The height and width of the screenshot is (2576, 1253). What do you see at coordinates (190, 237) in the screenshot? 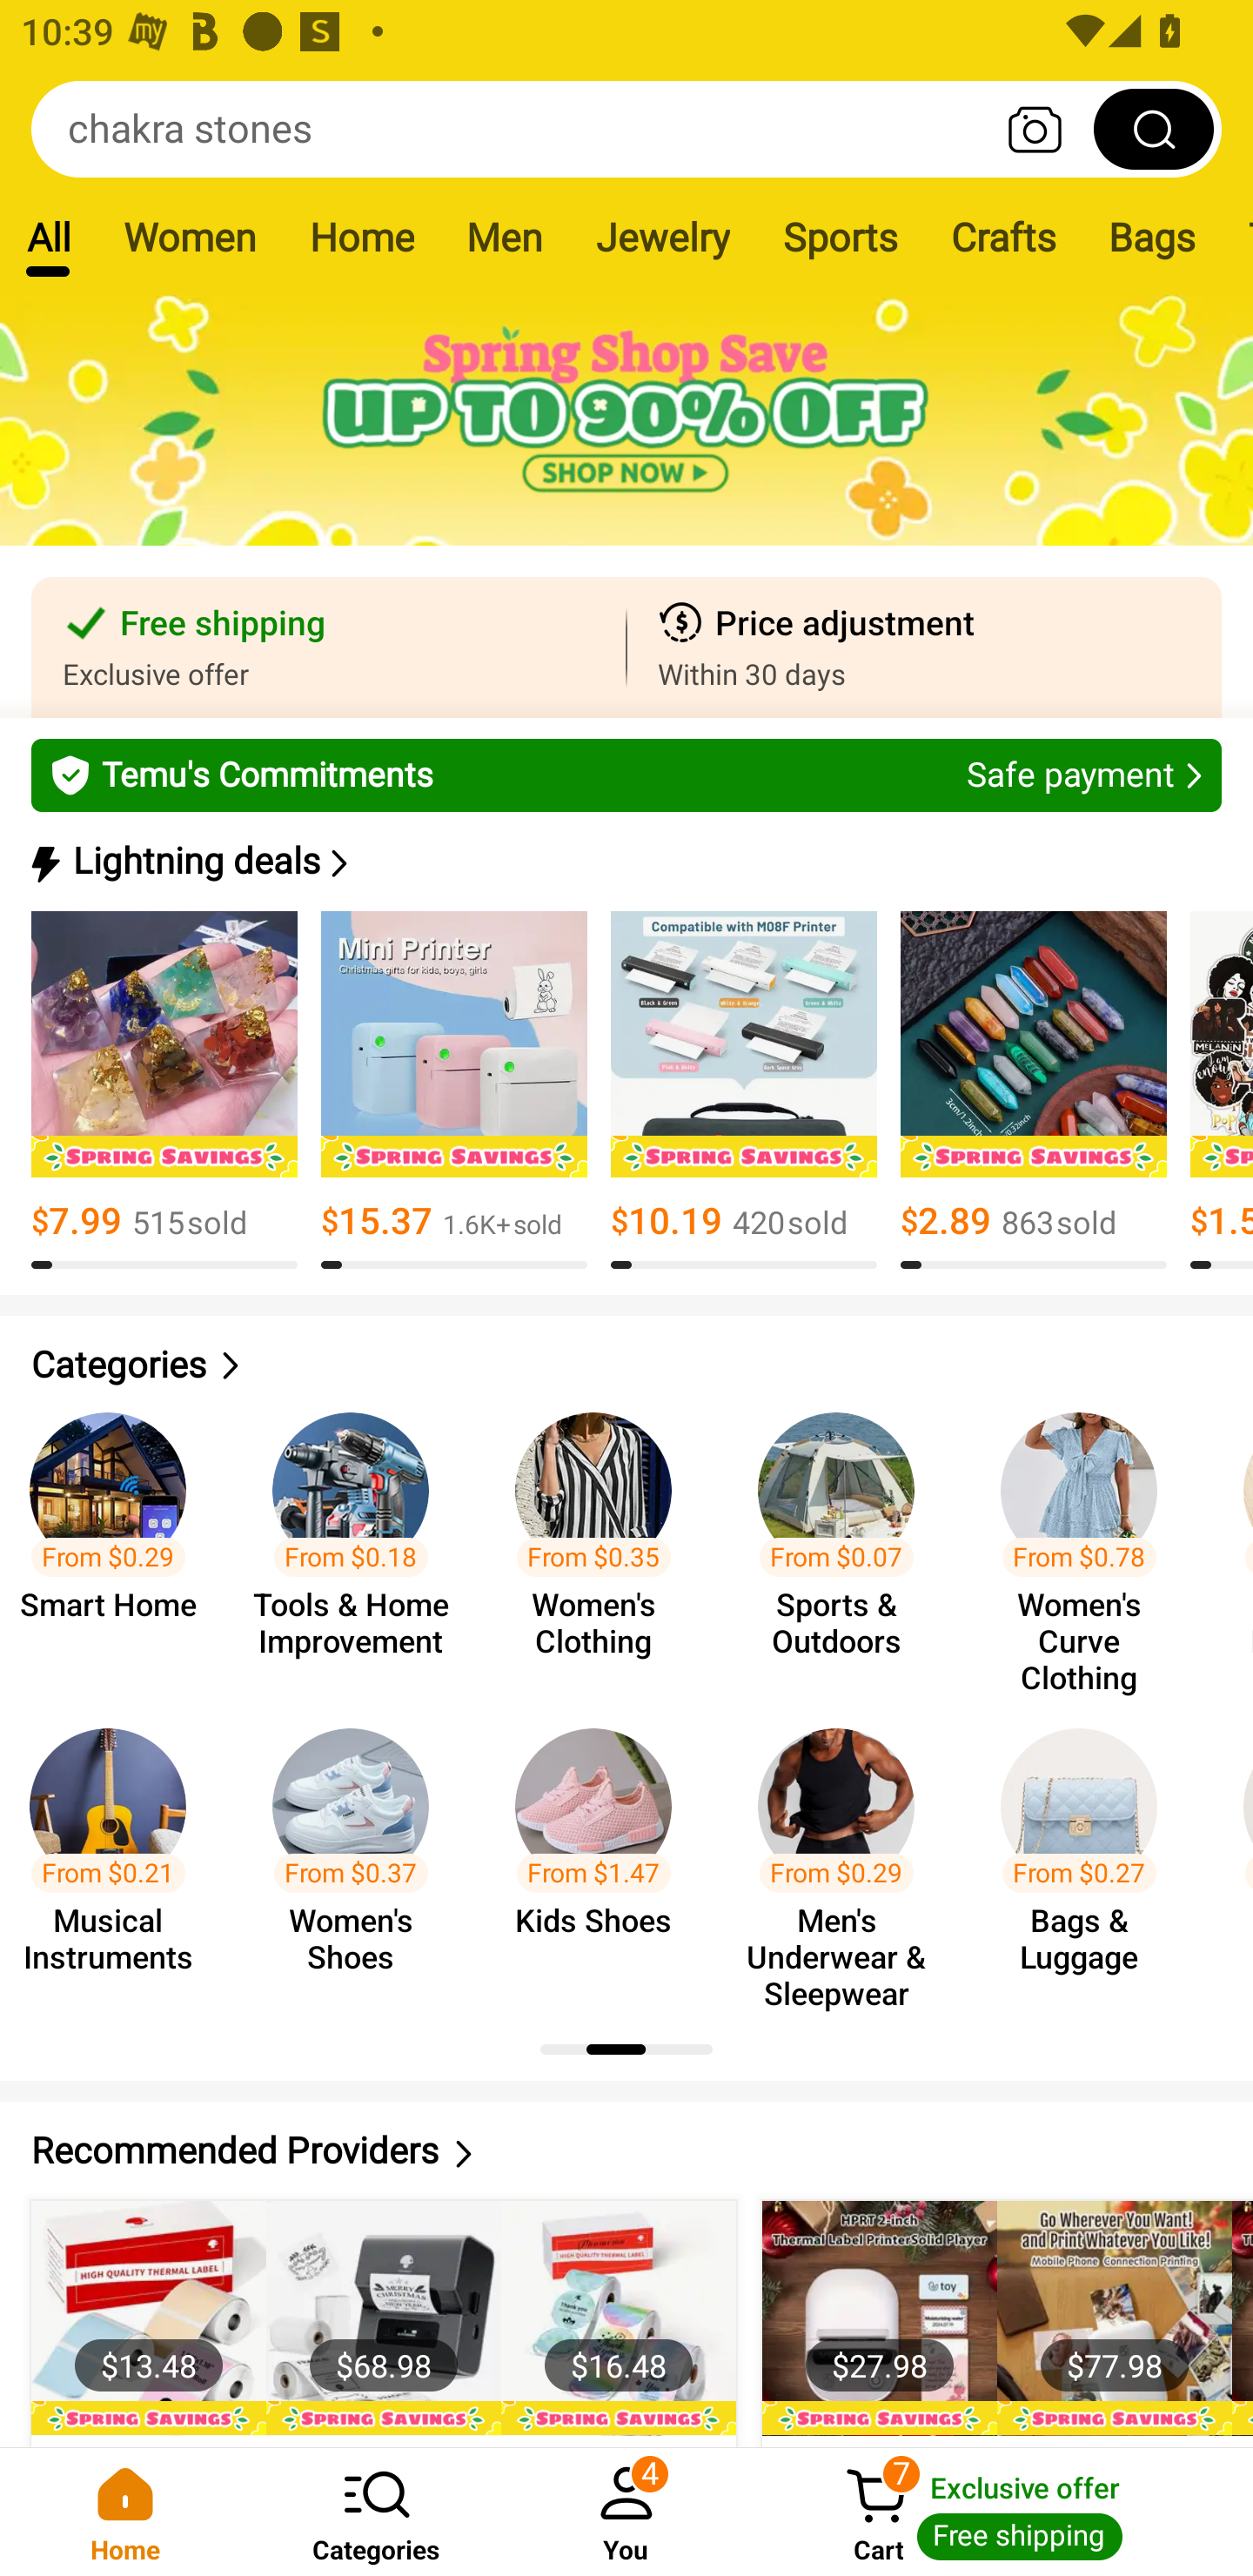
I see `Women` at bounding box center [190, 237].